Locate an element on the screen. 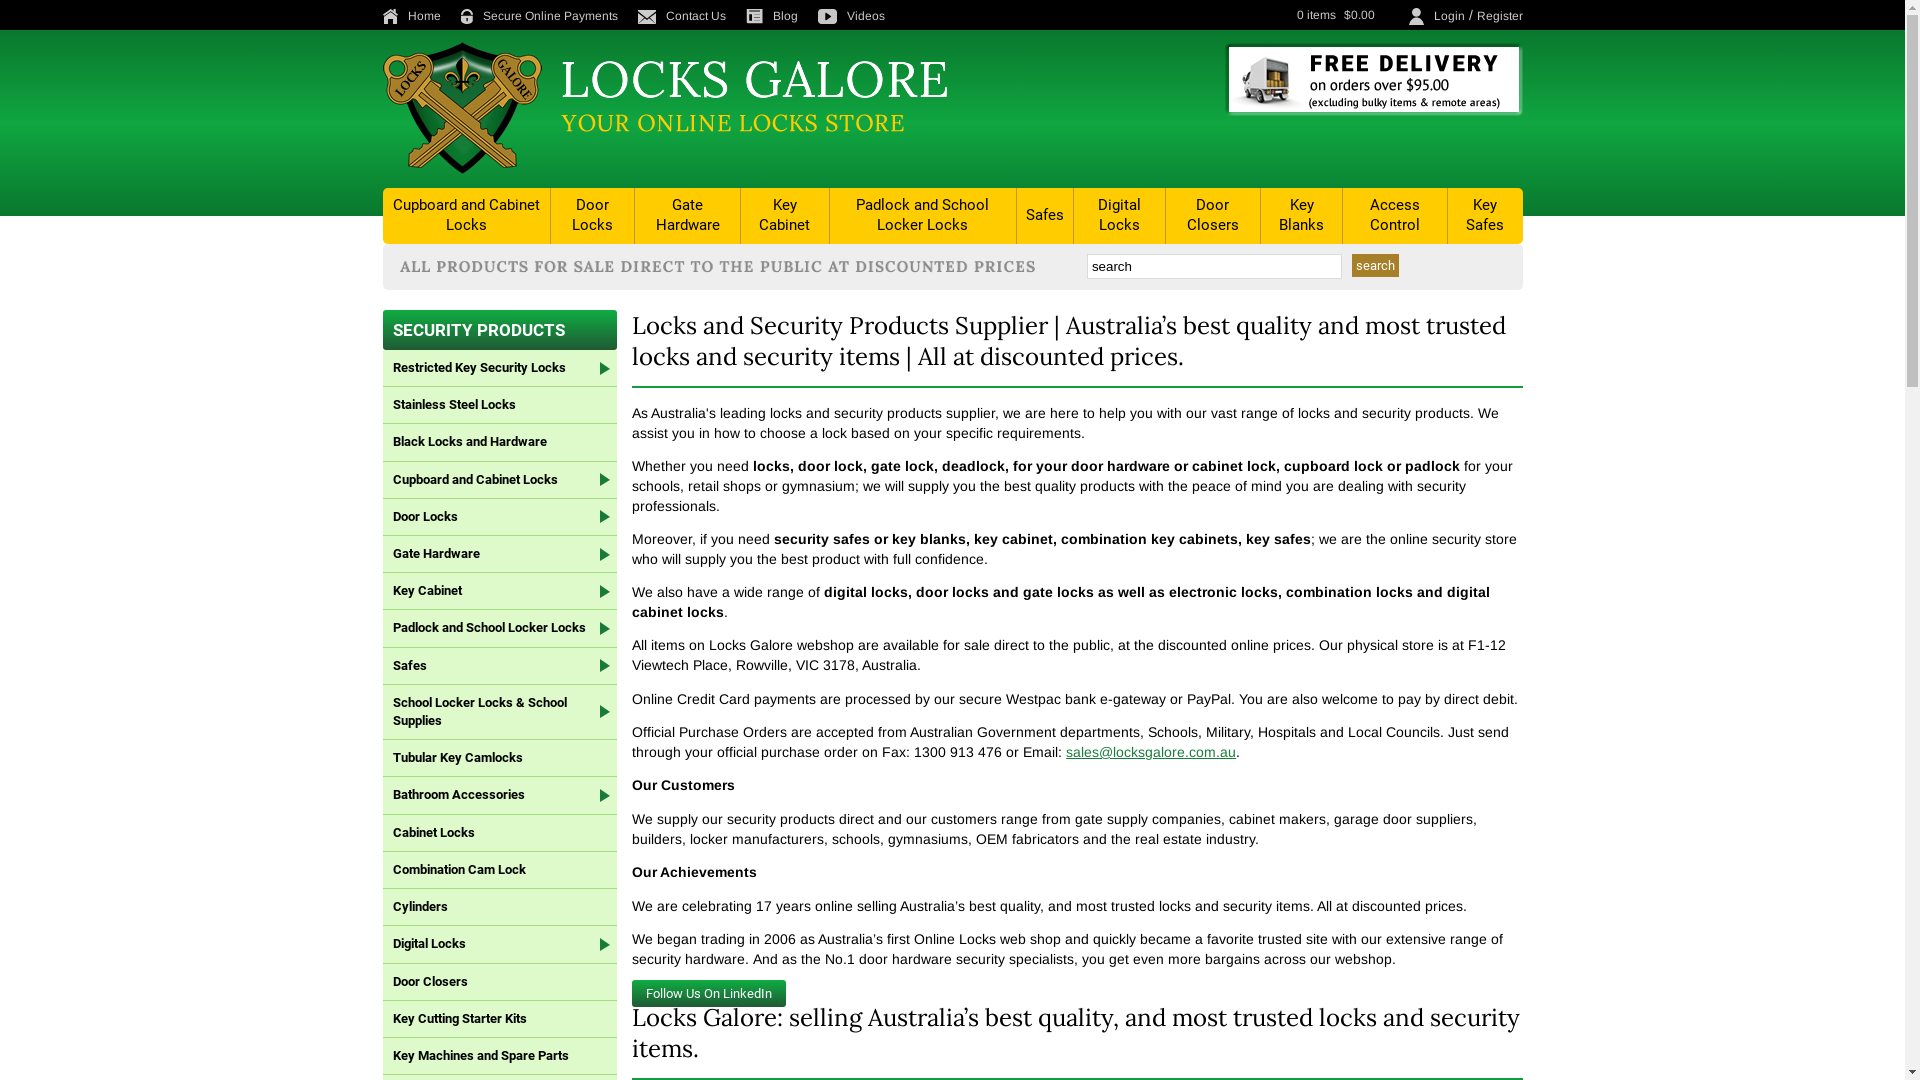 The image size is (1920, 1080). sales@locksgalore.com.au is located at coordinates (1151, 752).